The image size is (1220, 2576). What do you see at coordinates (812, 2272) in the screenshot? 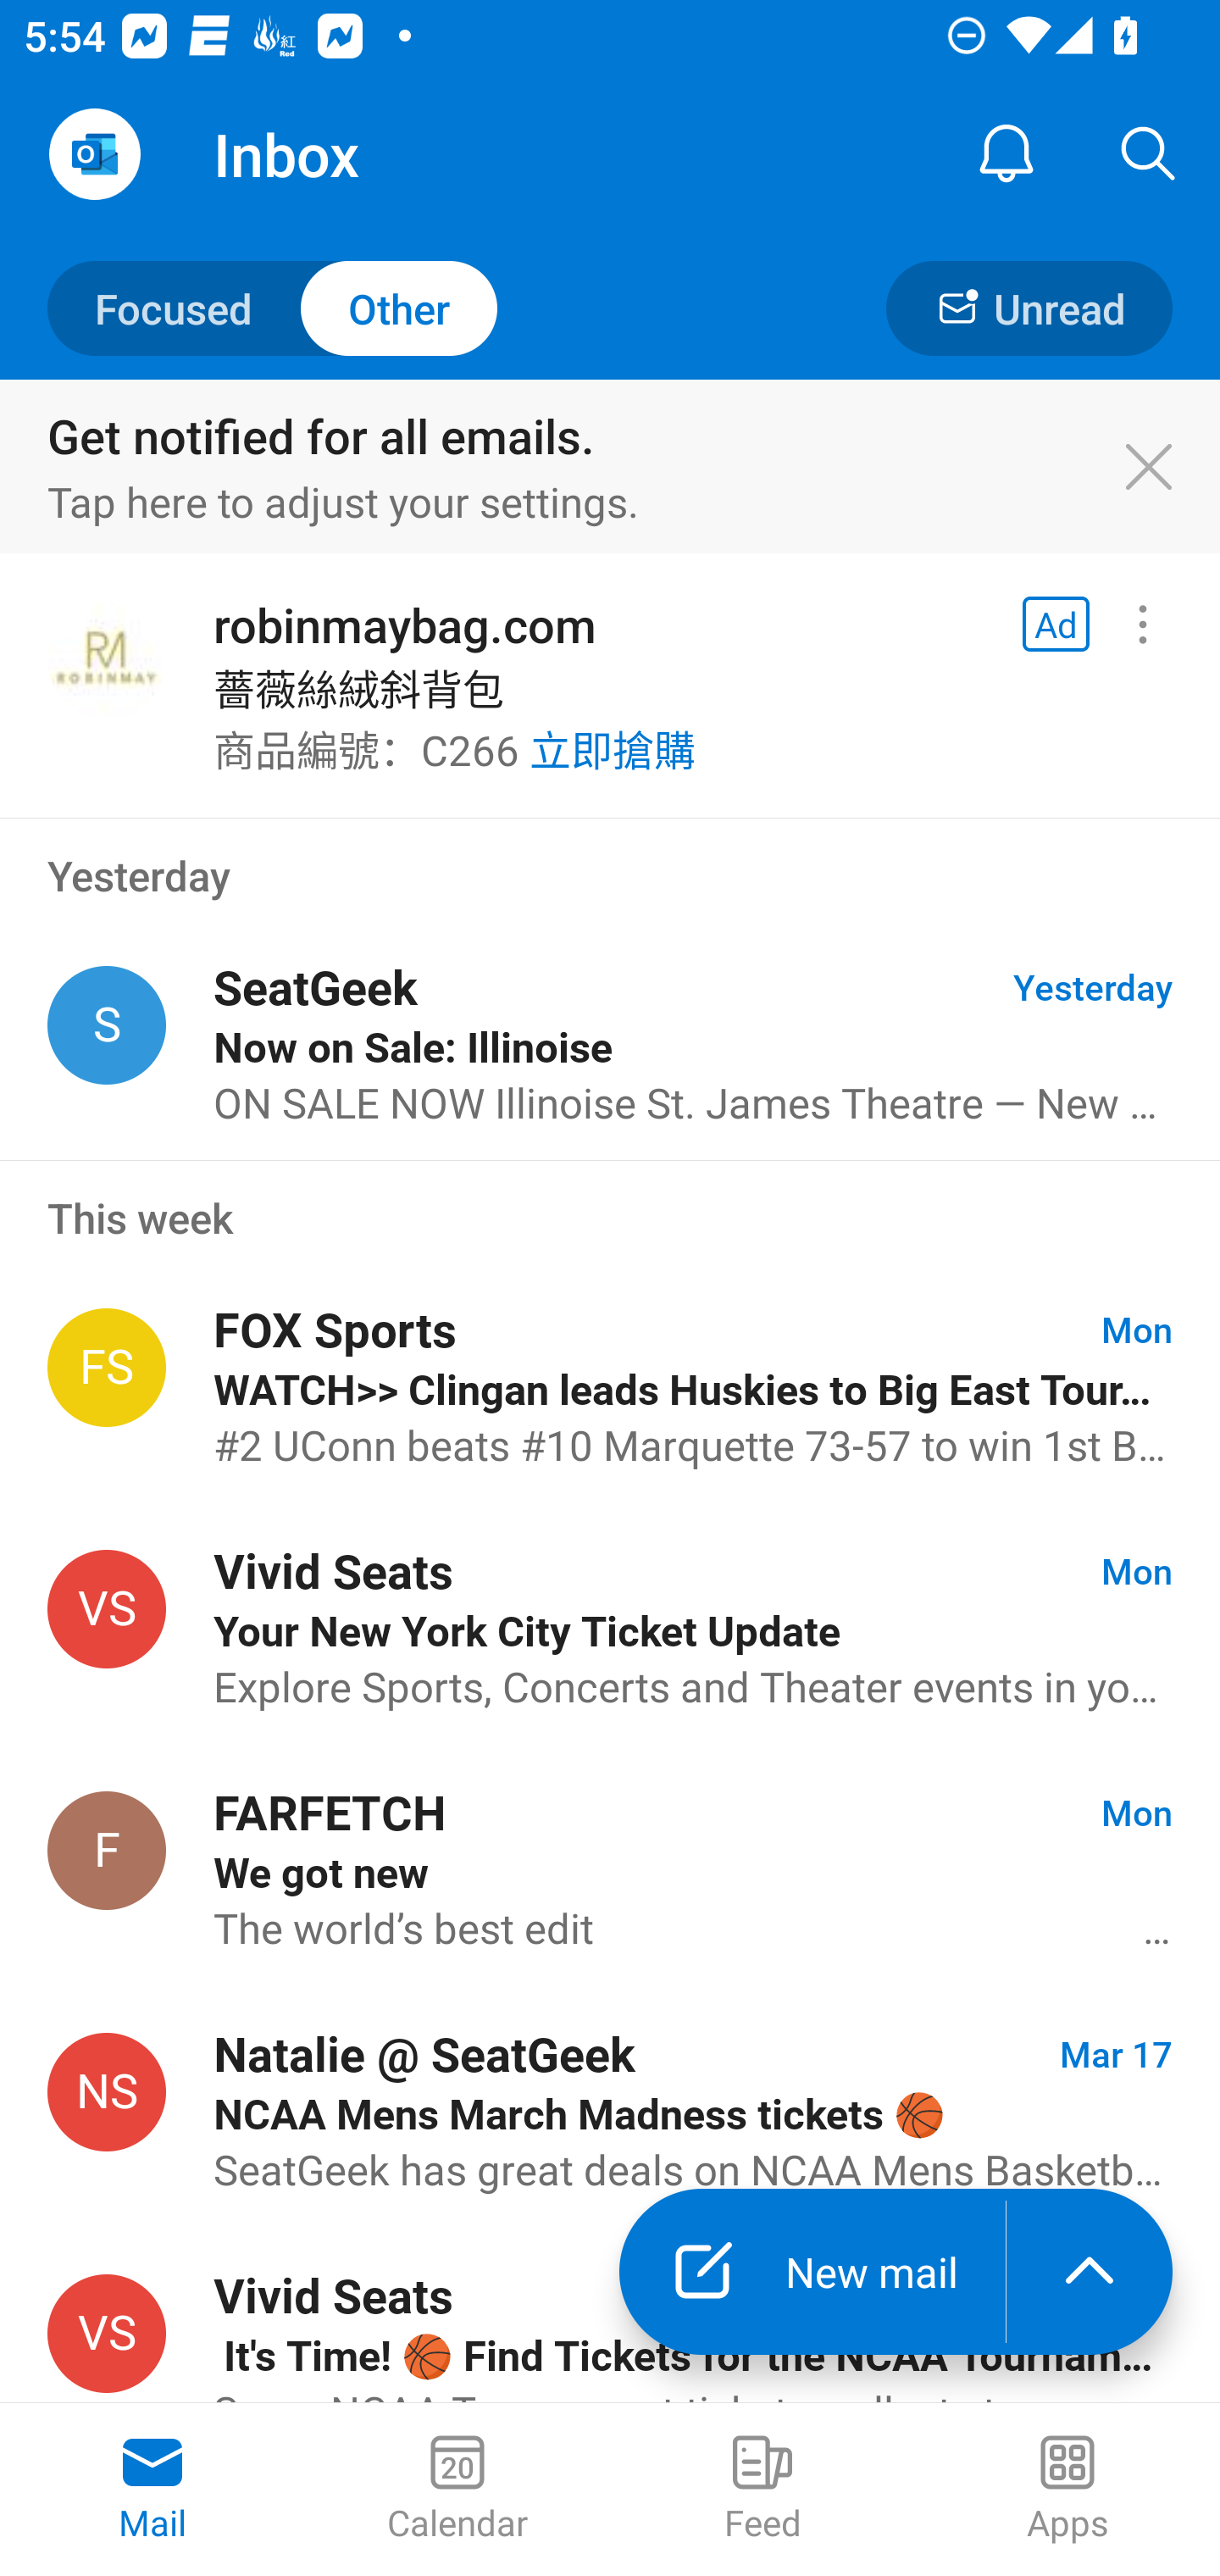
I see `New mail` at bounding box center [812, 2272].